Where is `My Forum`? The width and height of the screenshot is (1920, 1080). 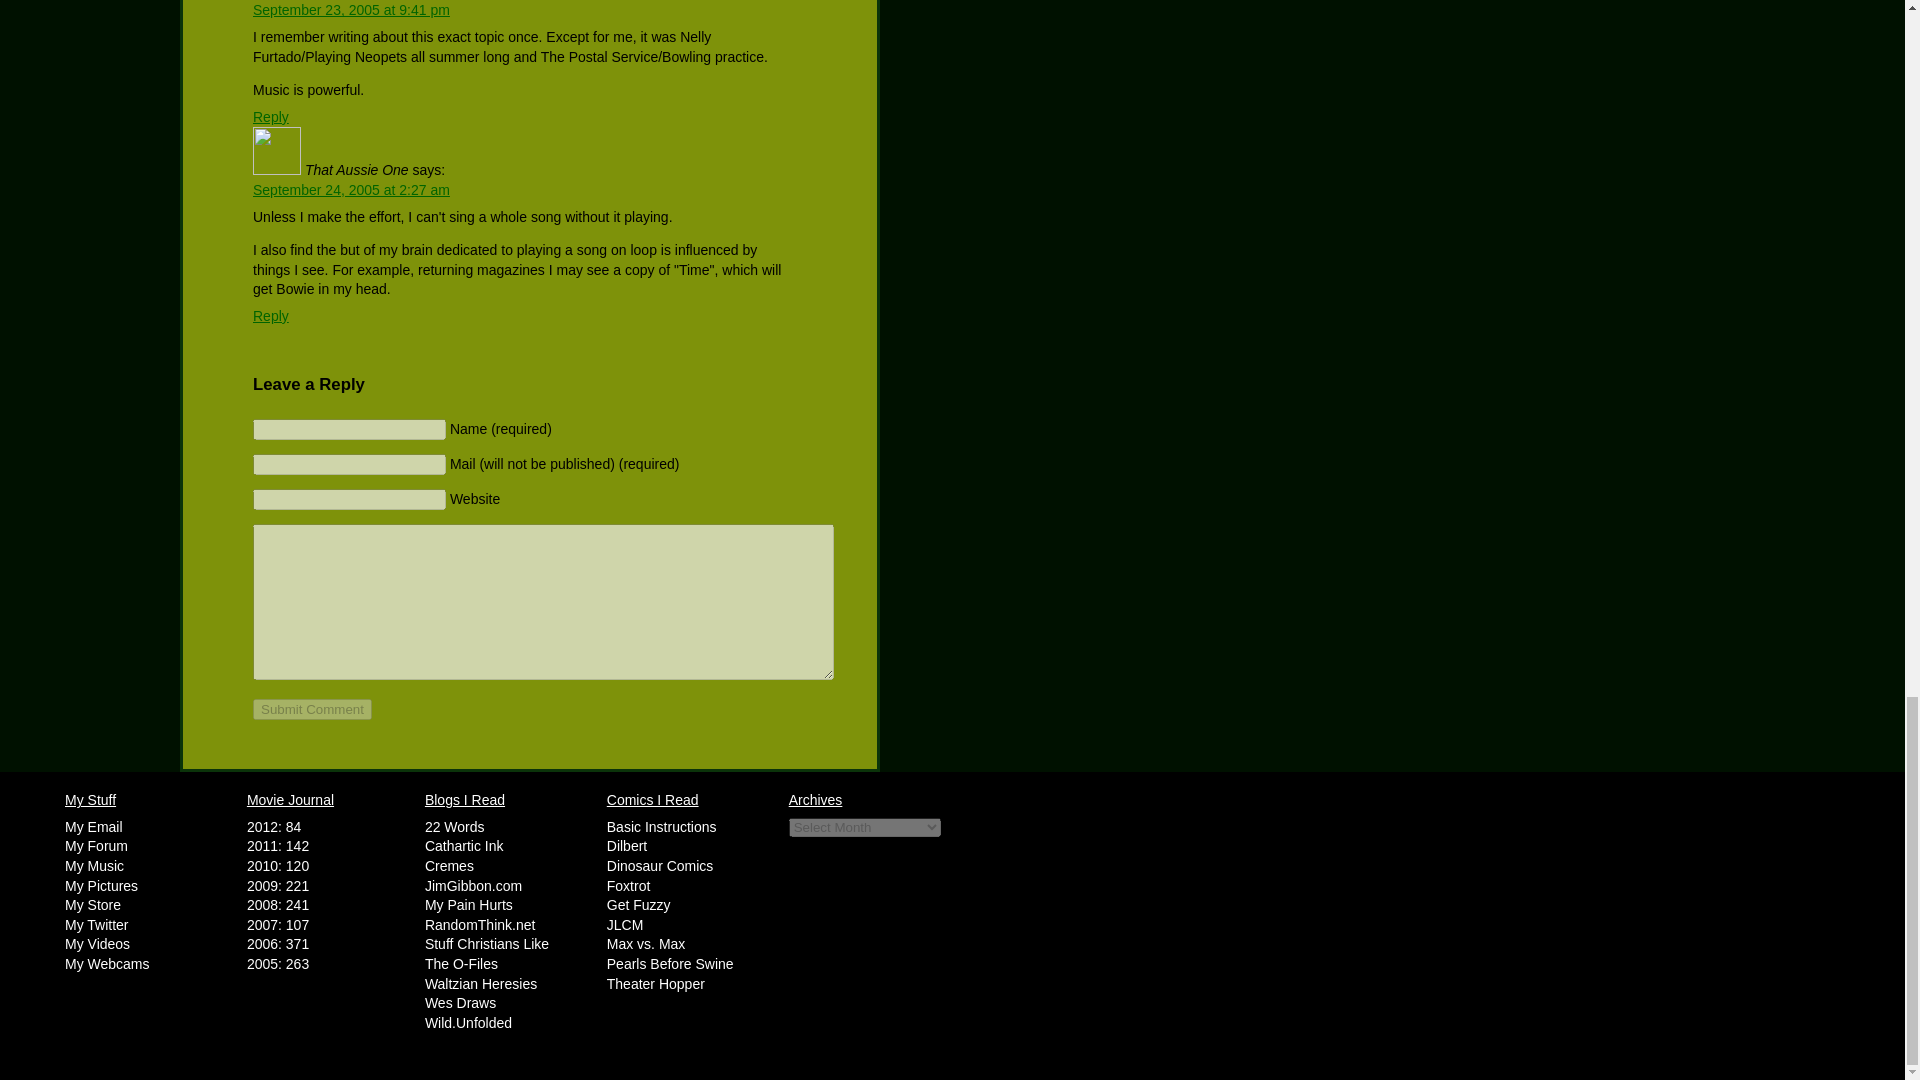
My Forum is located at coordinates (96, 846).